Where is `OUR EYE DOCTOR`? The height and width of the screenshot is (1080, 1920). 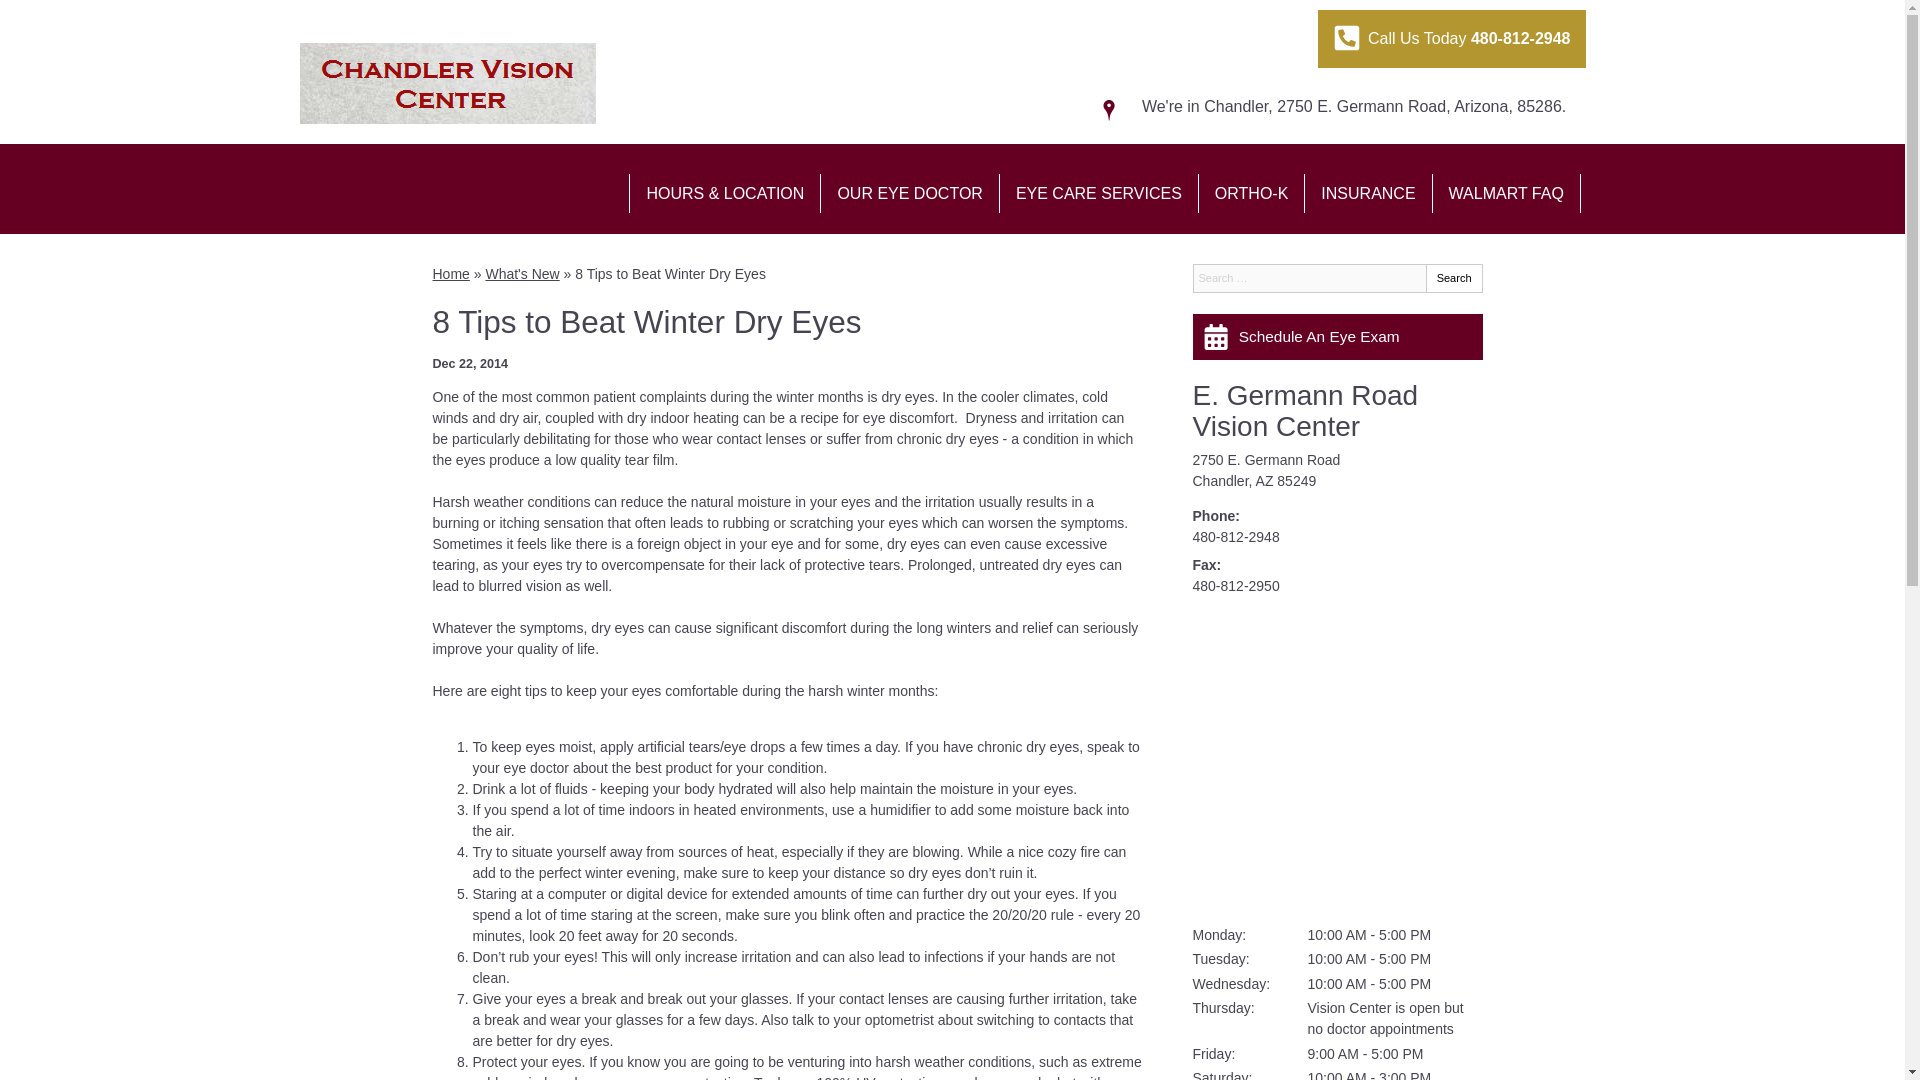
OUR EYE DOCTOR is located at coordinates (910, 192).